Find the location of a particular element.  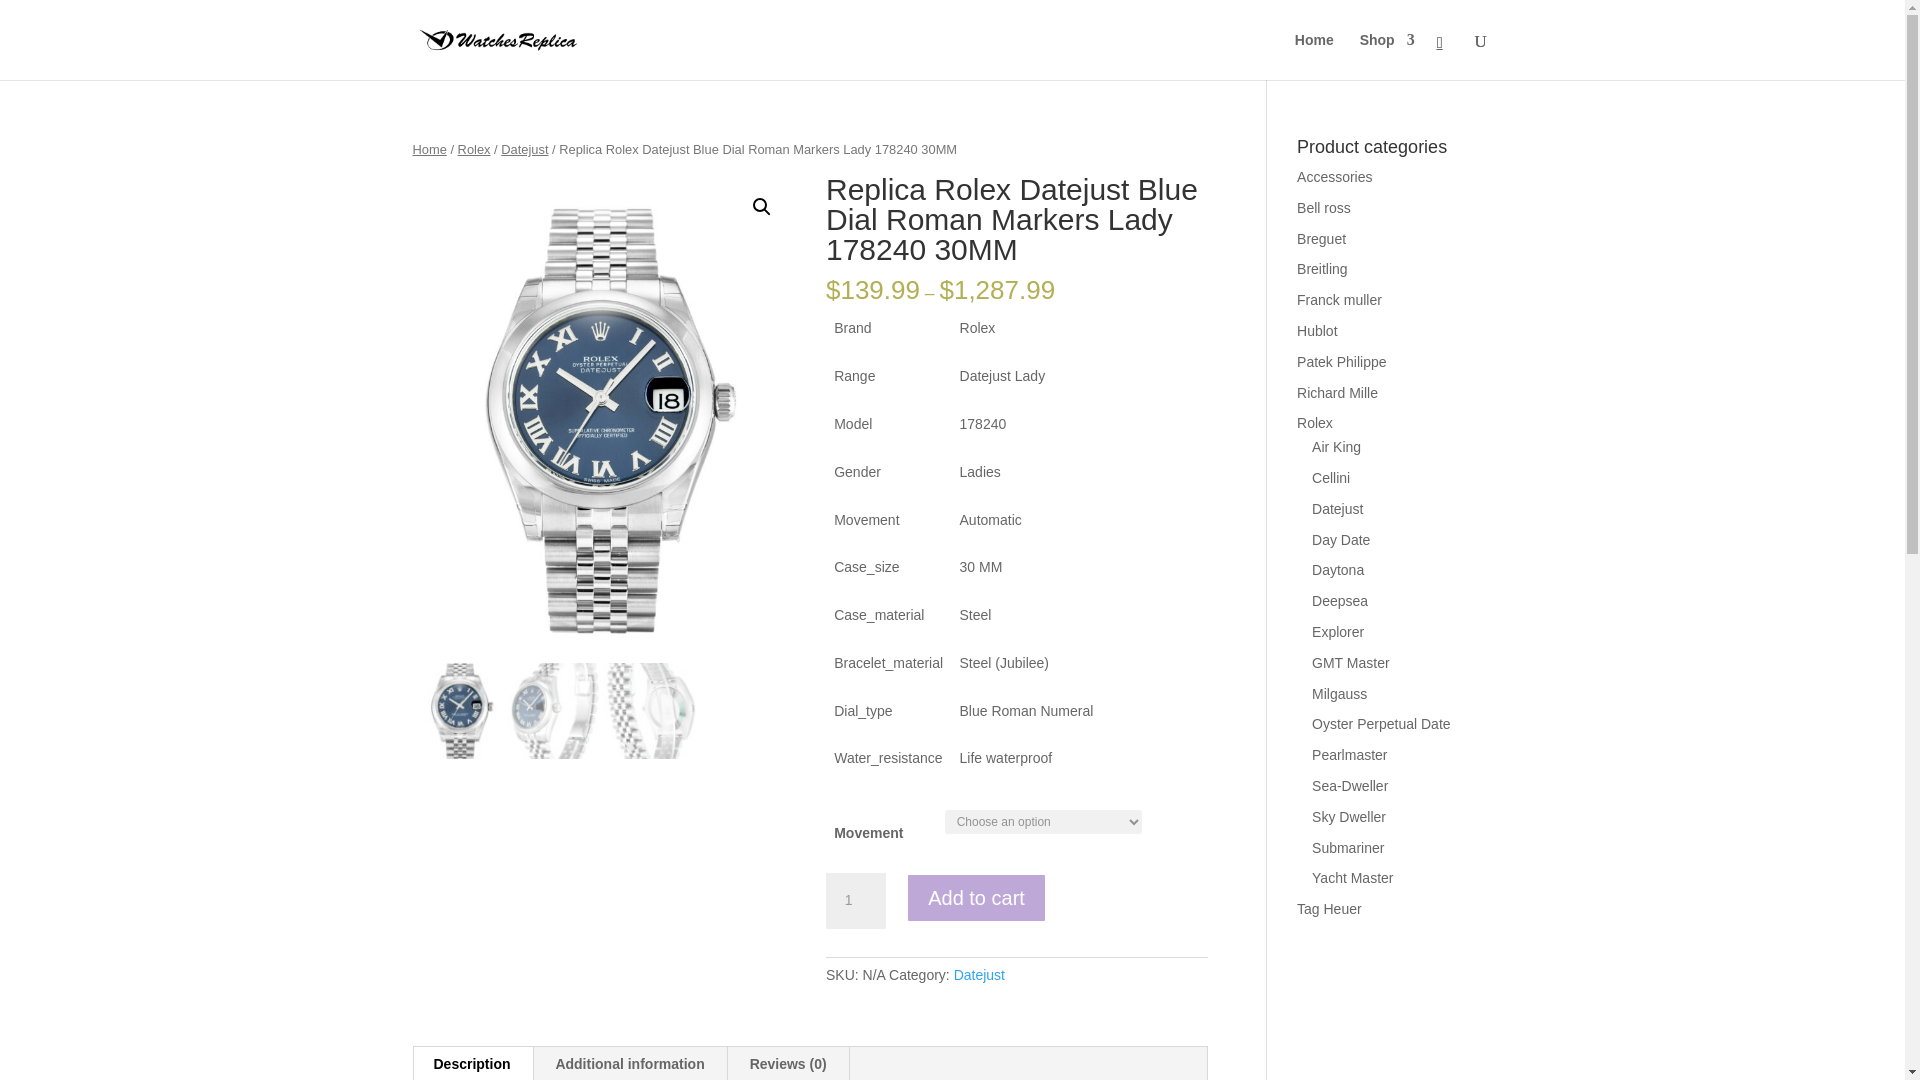

Rolex is located at coordinates (474, 148).